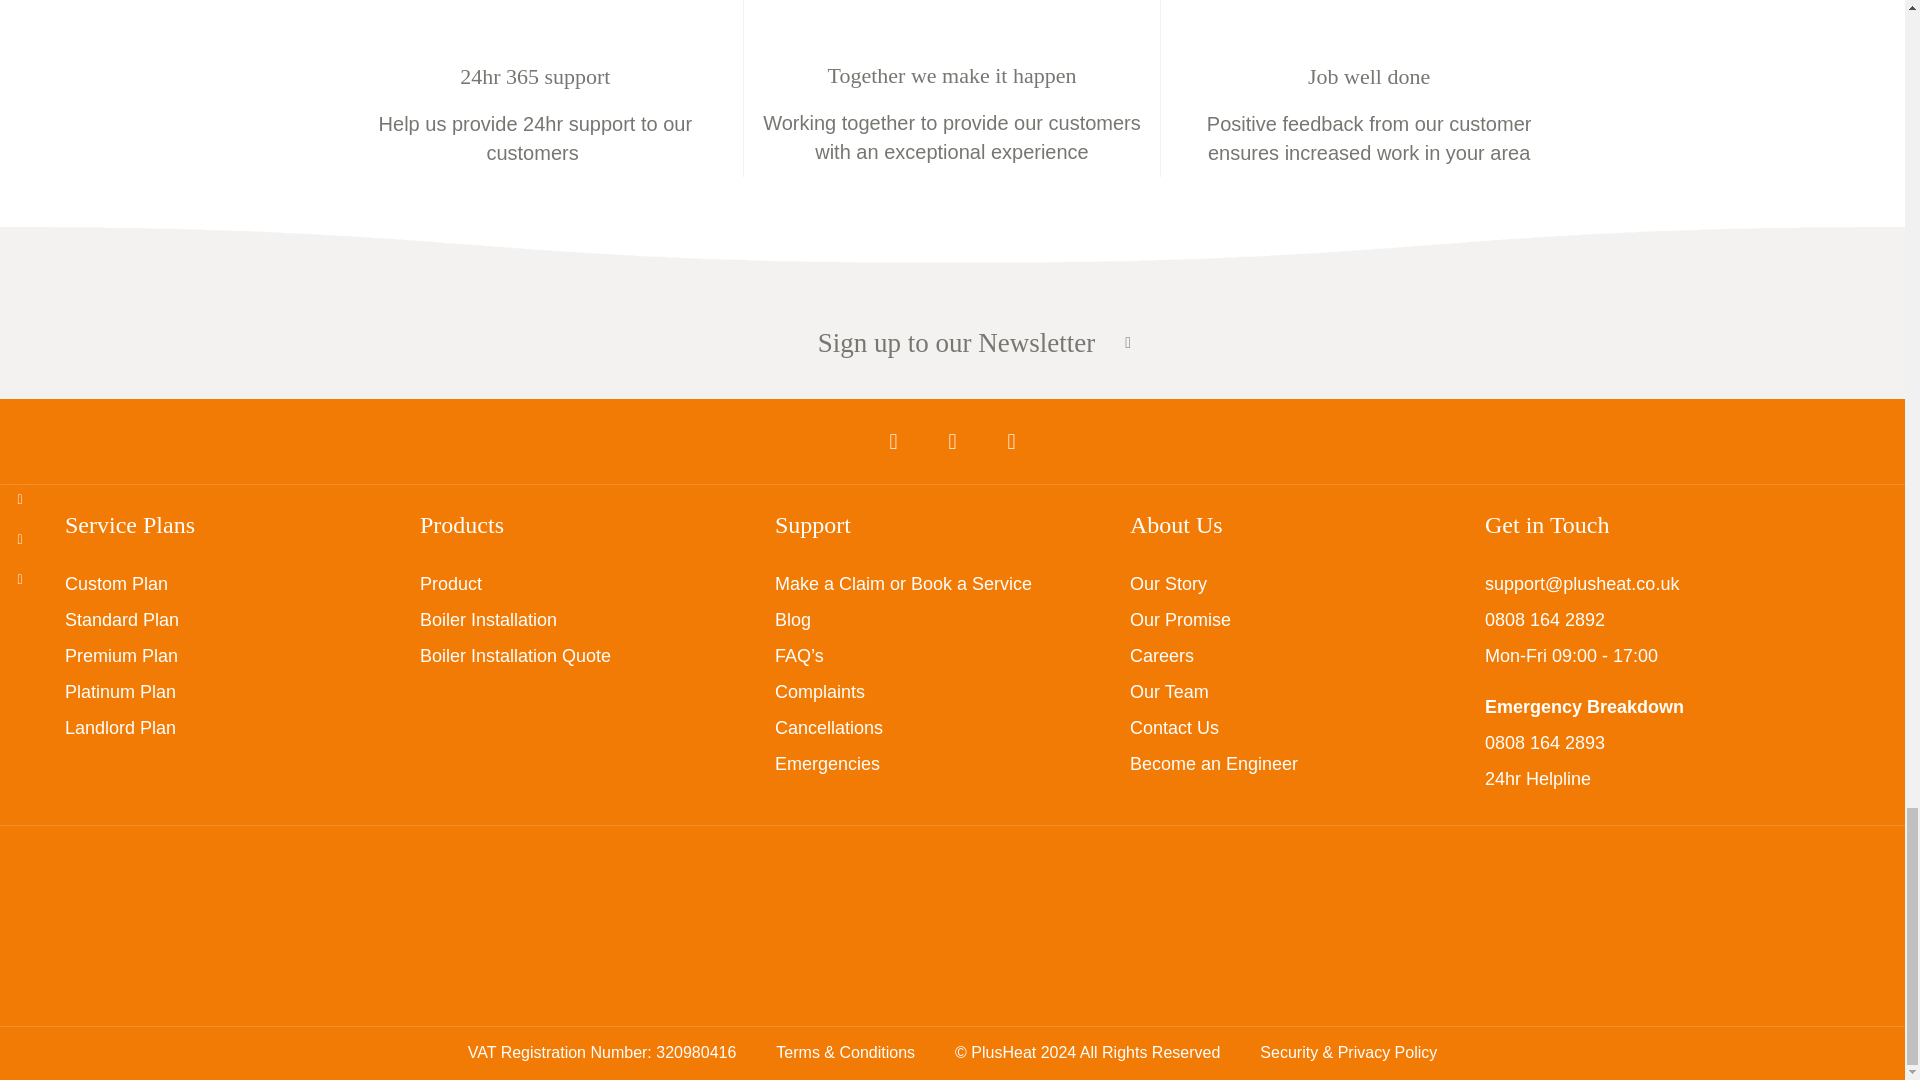 The image size is (1920, 1080). I want to click on Custom Plan, so click(116, 584).